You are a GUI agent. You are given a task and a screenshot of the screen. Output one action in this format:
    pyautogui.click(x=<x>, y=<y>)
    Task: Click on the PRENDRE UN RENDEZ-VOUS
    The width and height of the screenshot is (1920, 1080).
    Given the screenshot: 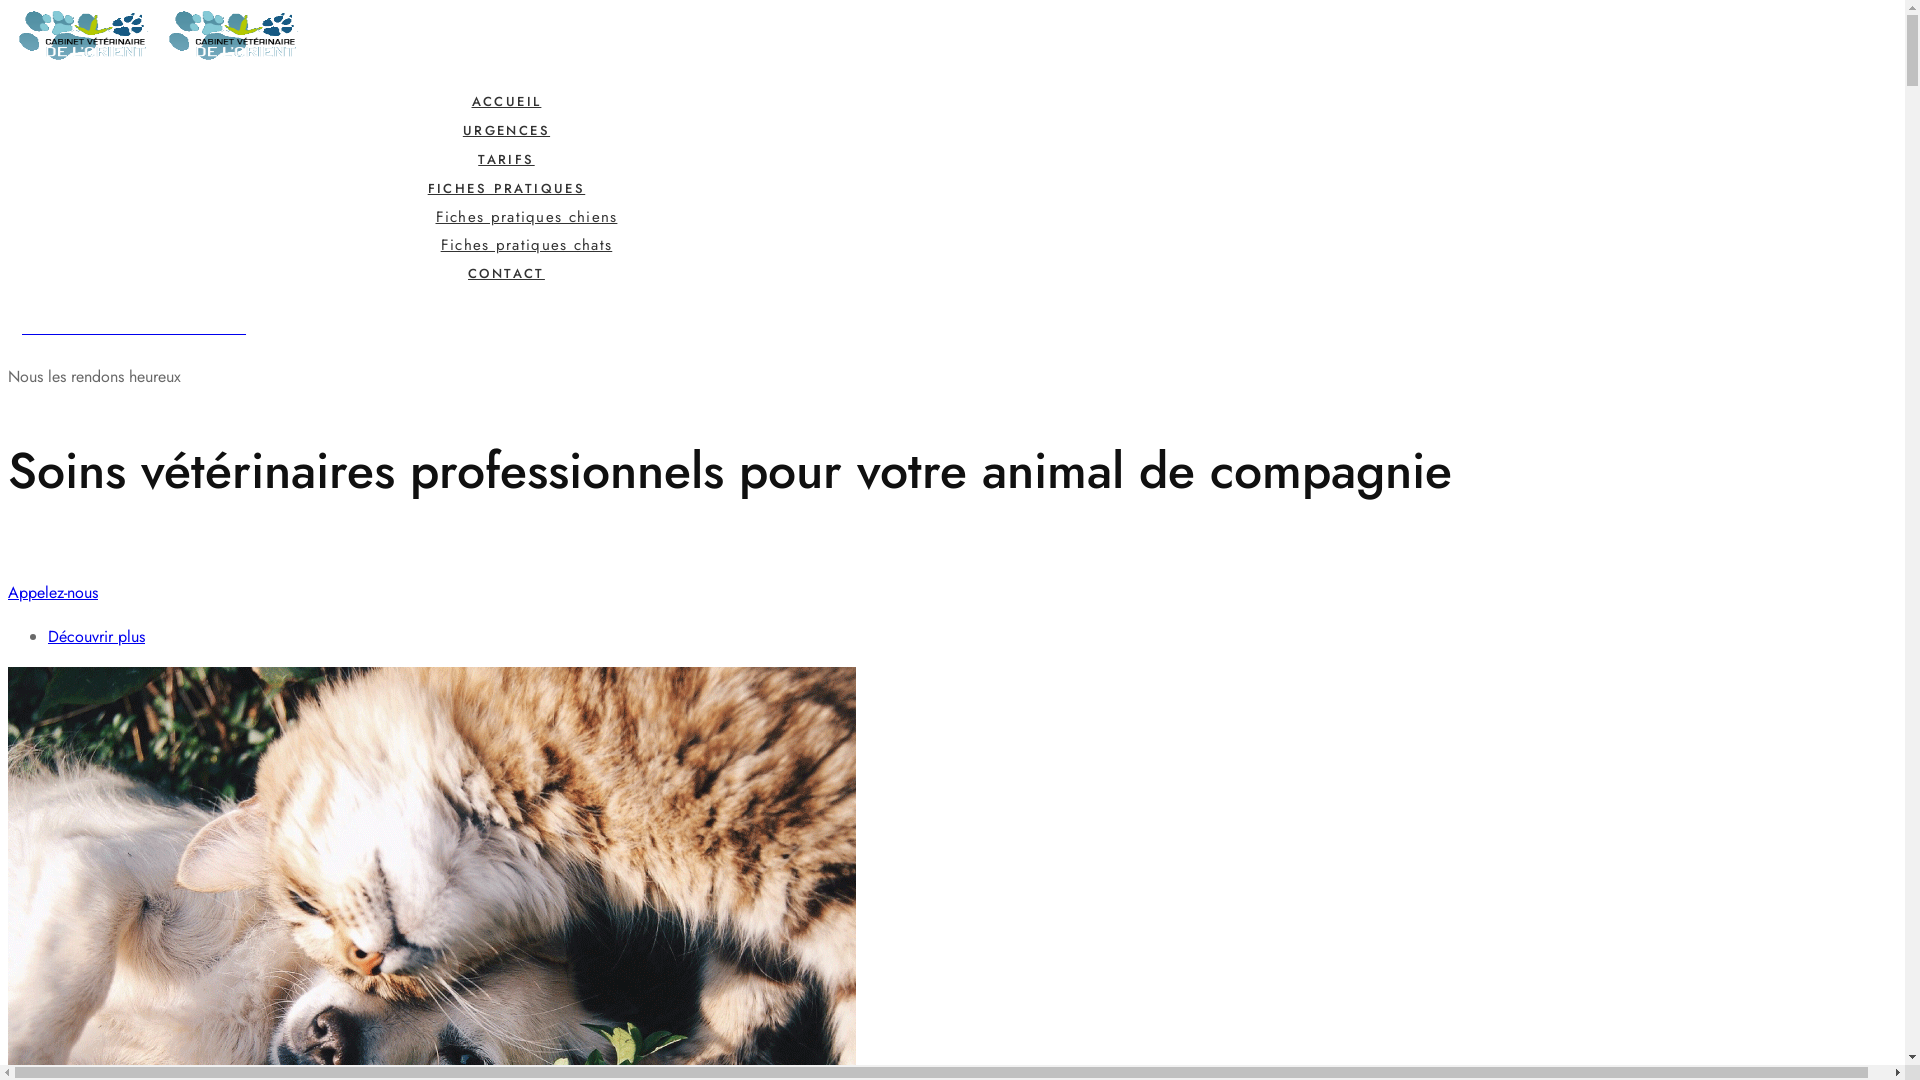 What is the action you would take?
    pyautogui.click(x=242, y=326)
    